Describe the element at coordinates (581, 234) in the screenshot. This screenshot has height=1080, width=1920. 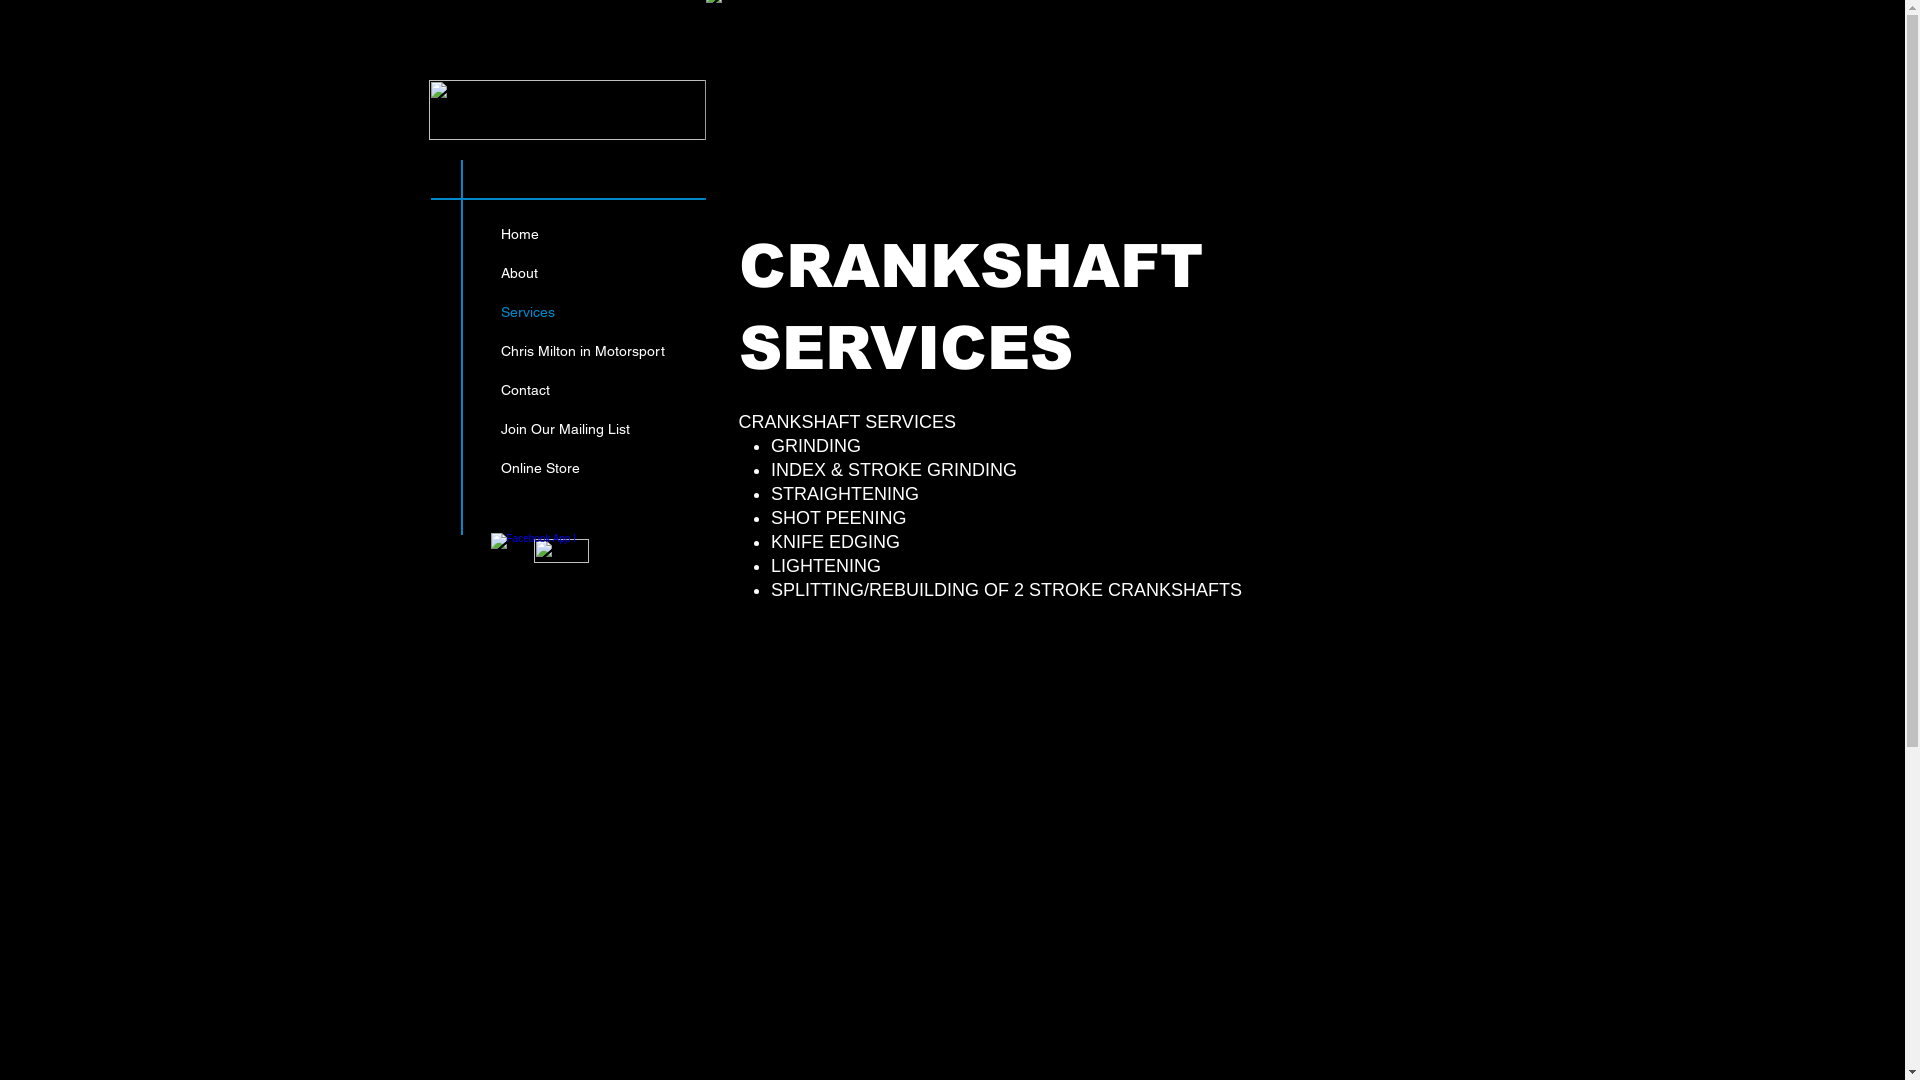
I see `Home` at that location.